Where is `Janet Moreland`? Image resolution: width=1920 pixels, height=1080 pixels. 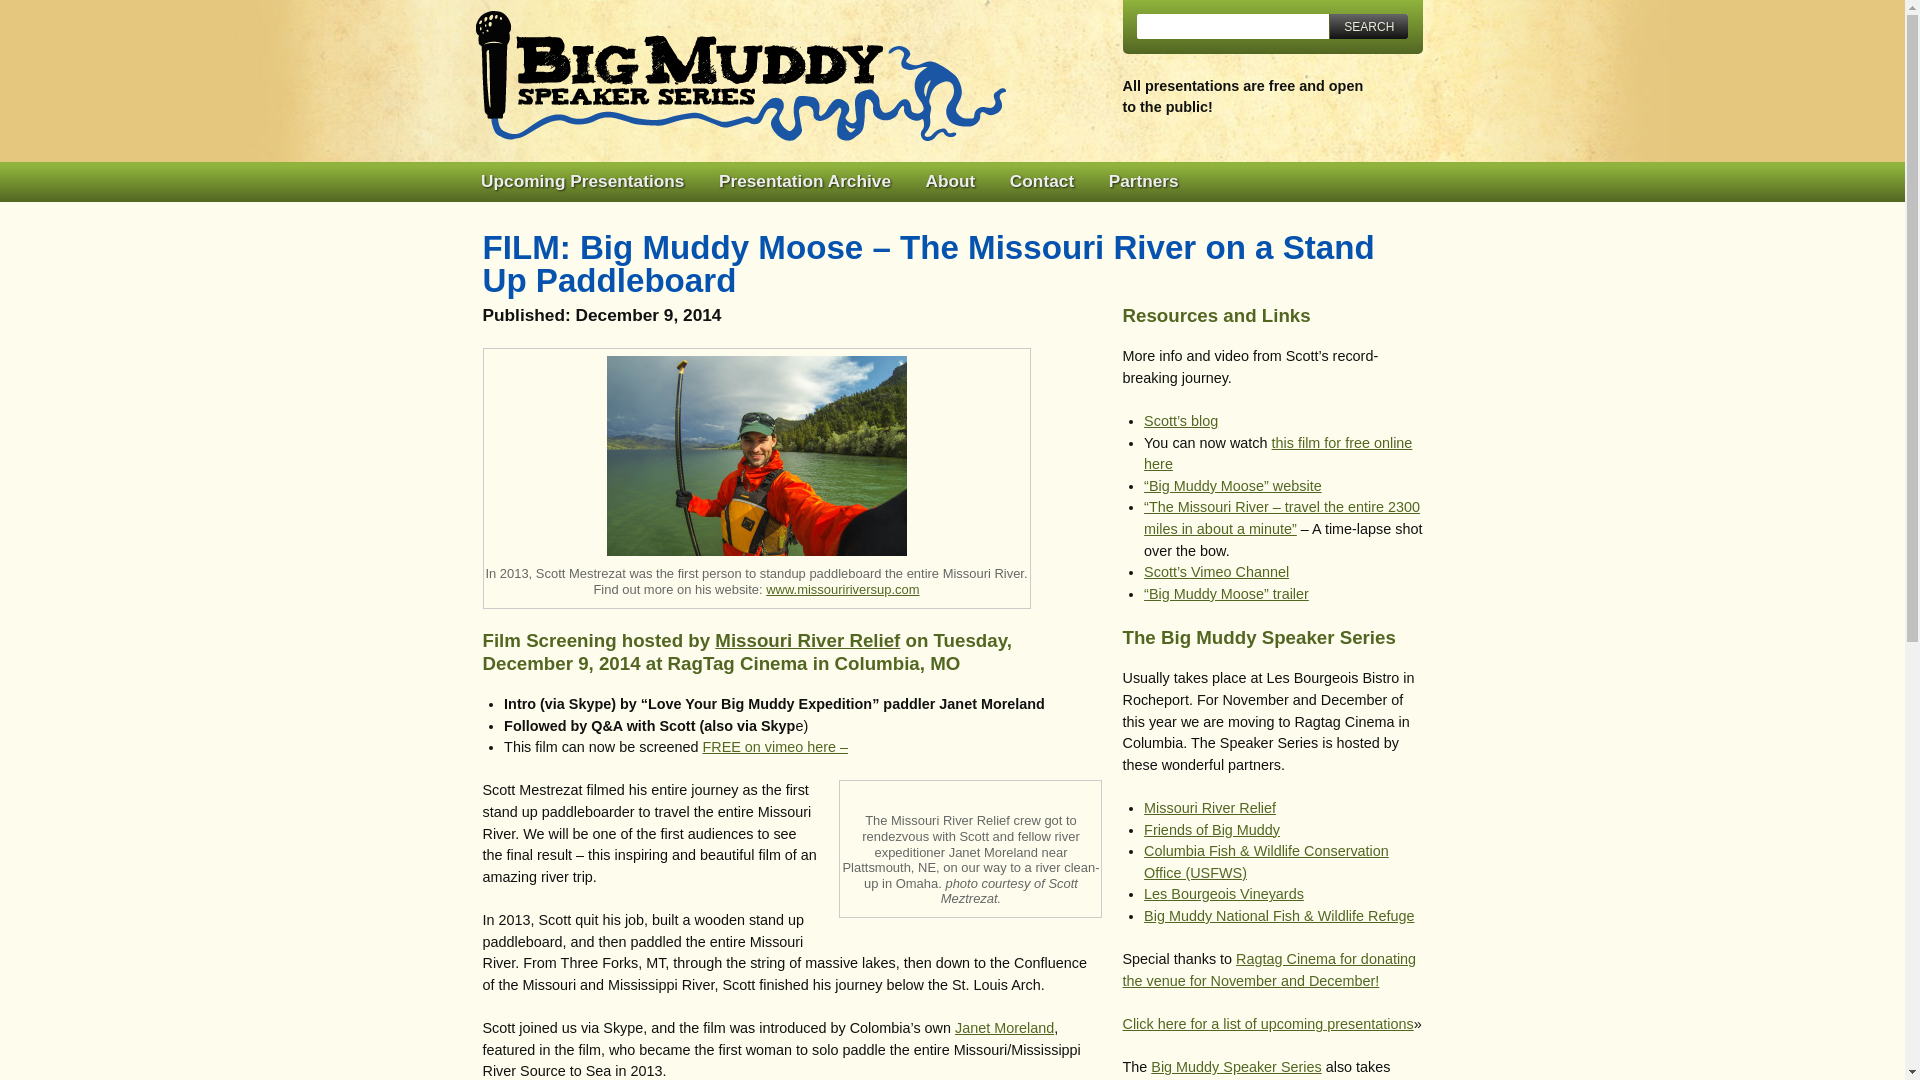 Janet Moreland is located at coordinates (1004, 1027).